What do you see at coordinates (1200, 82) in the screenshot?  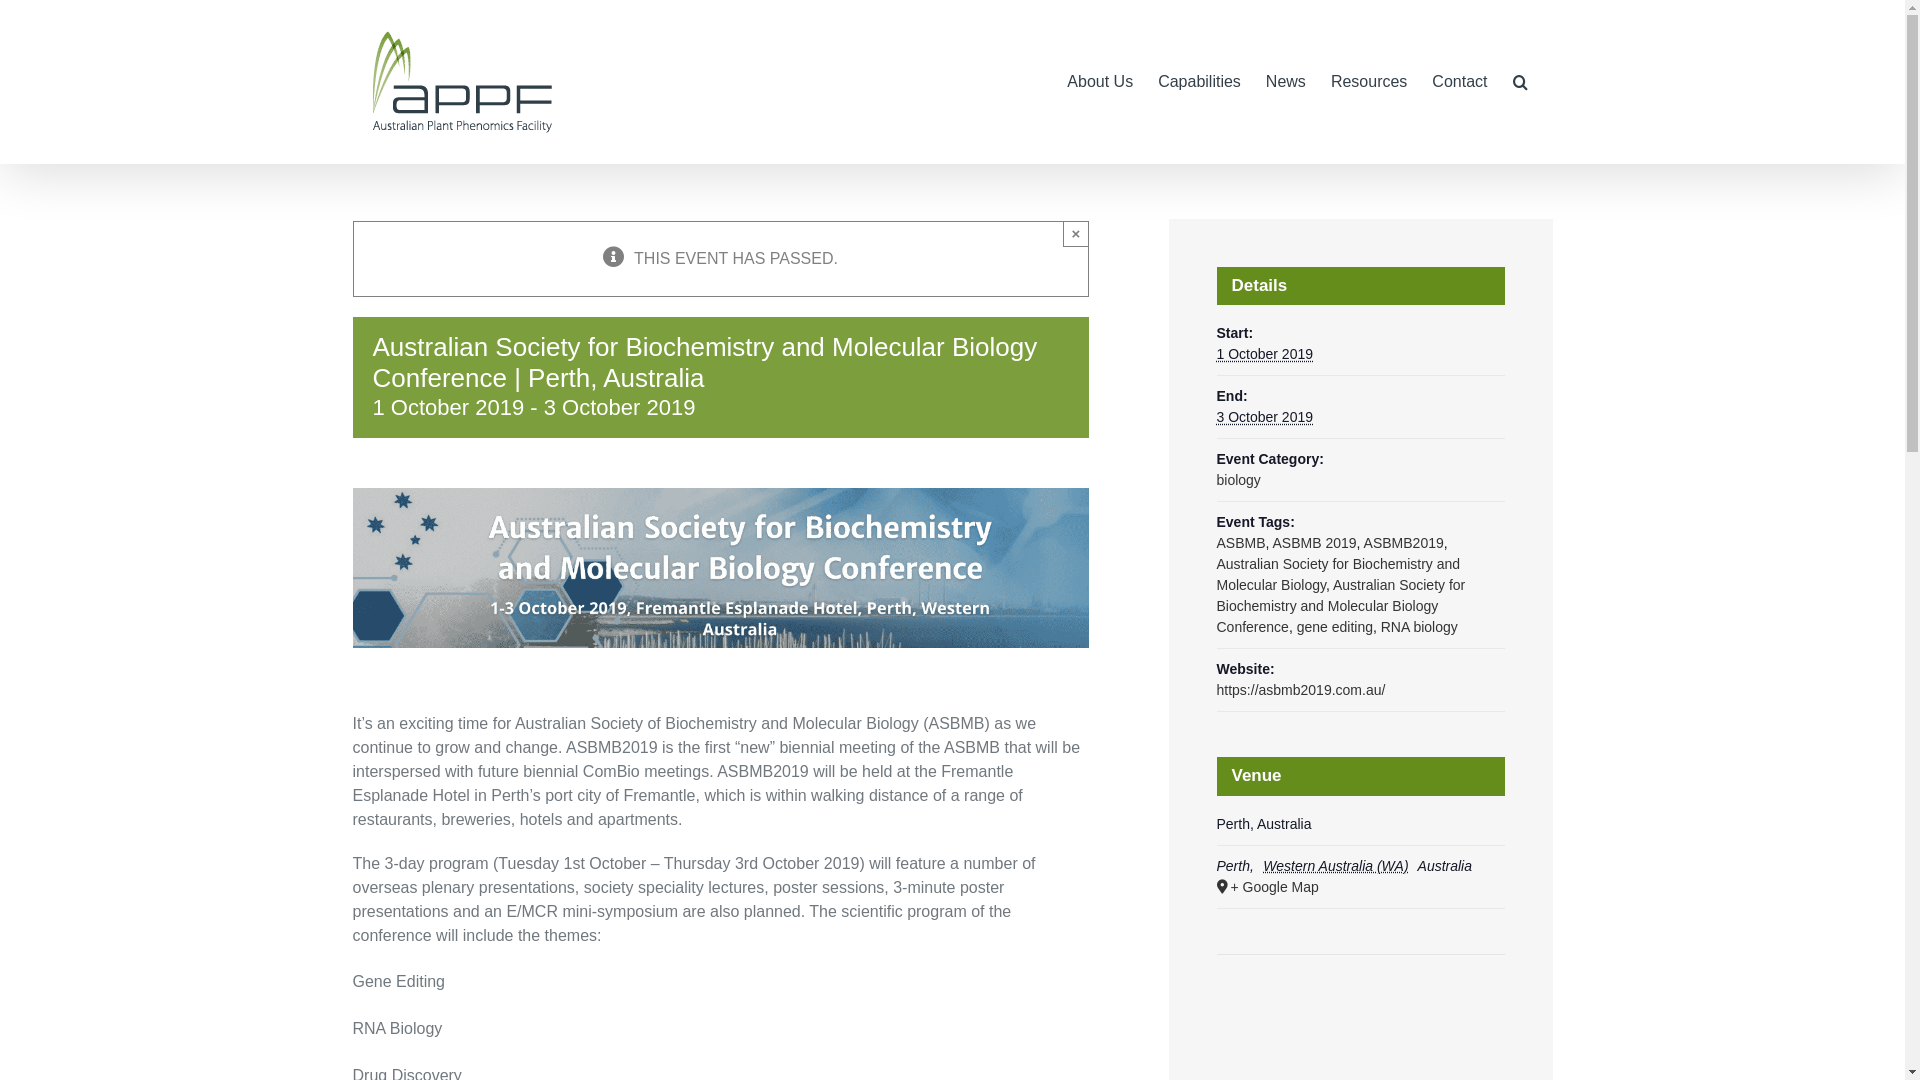 I see `Capabilities` at bounding box center [1200, 82].